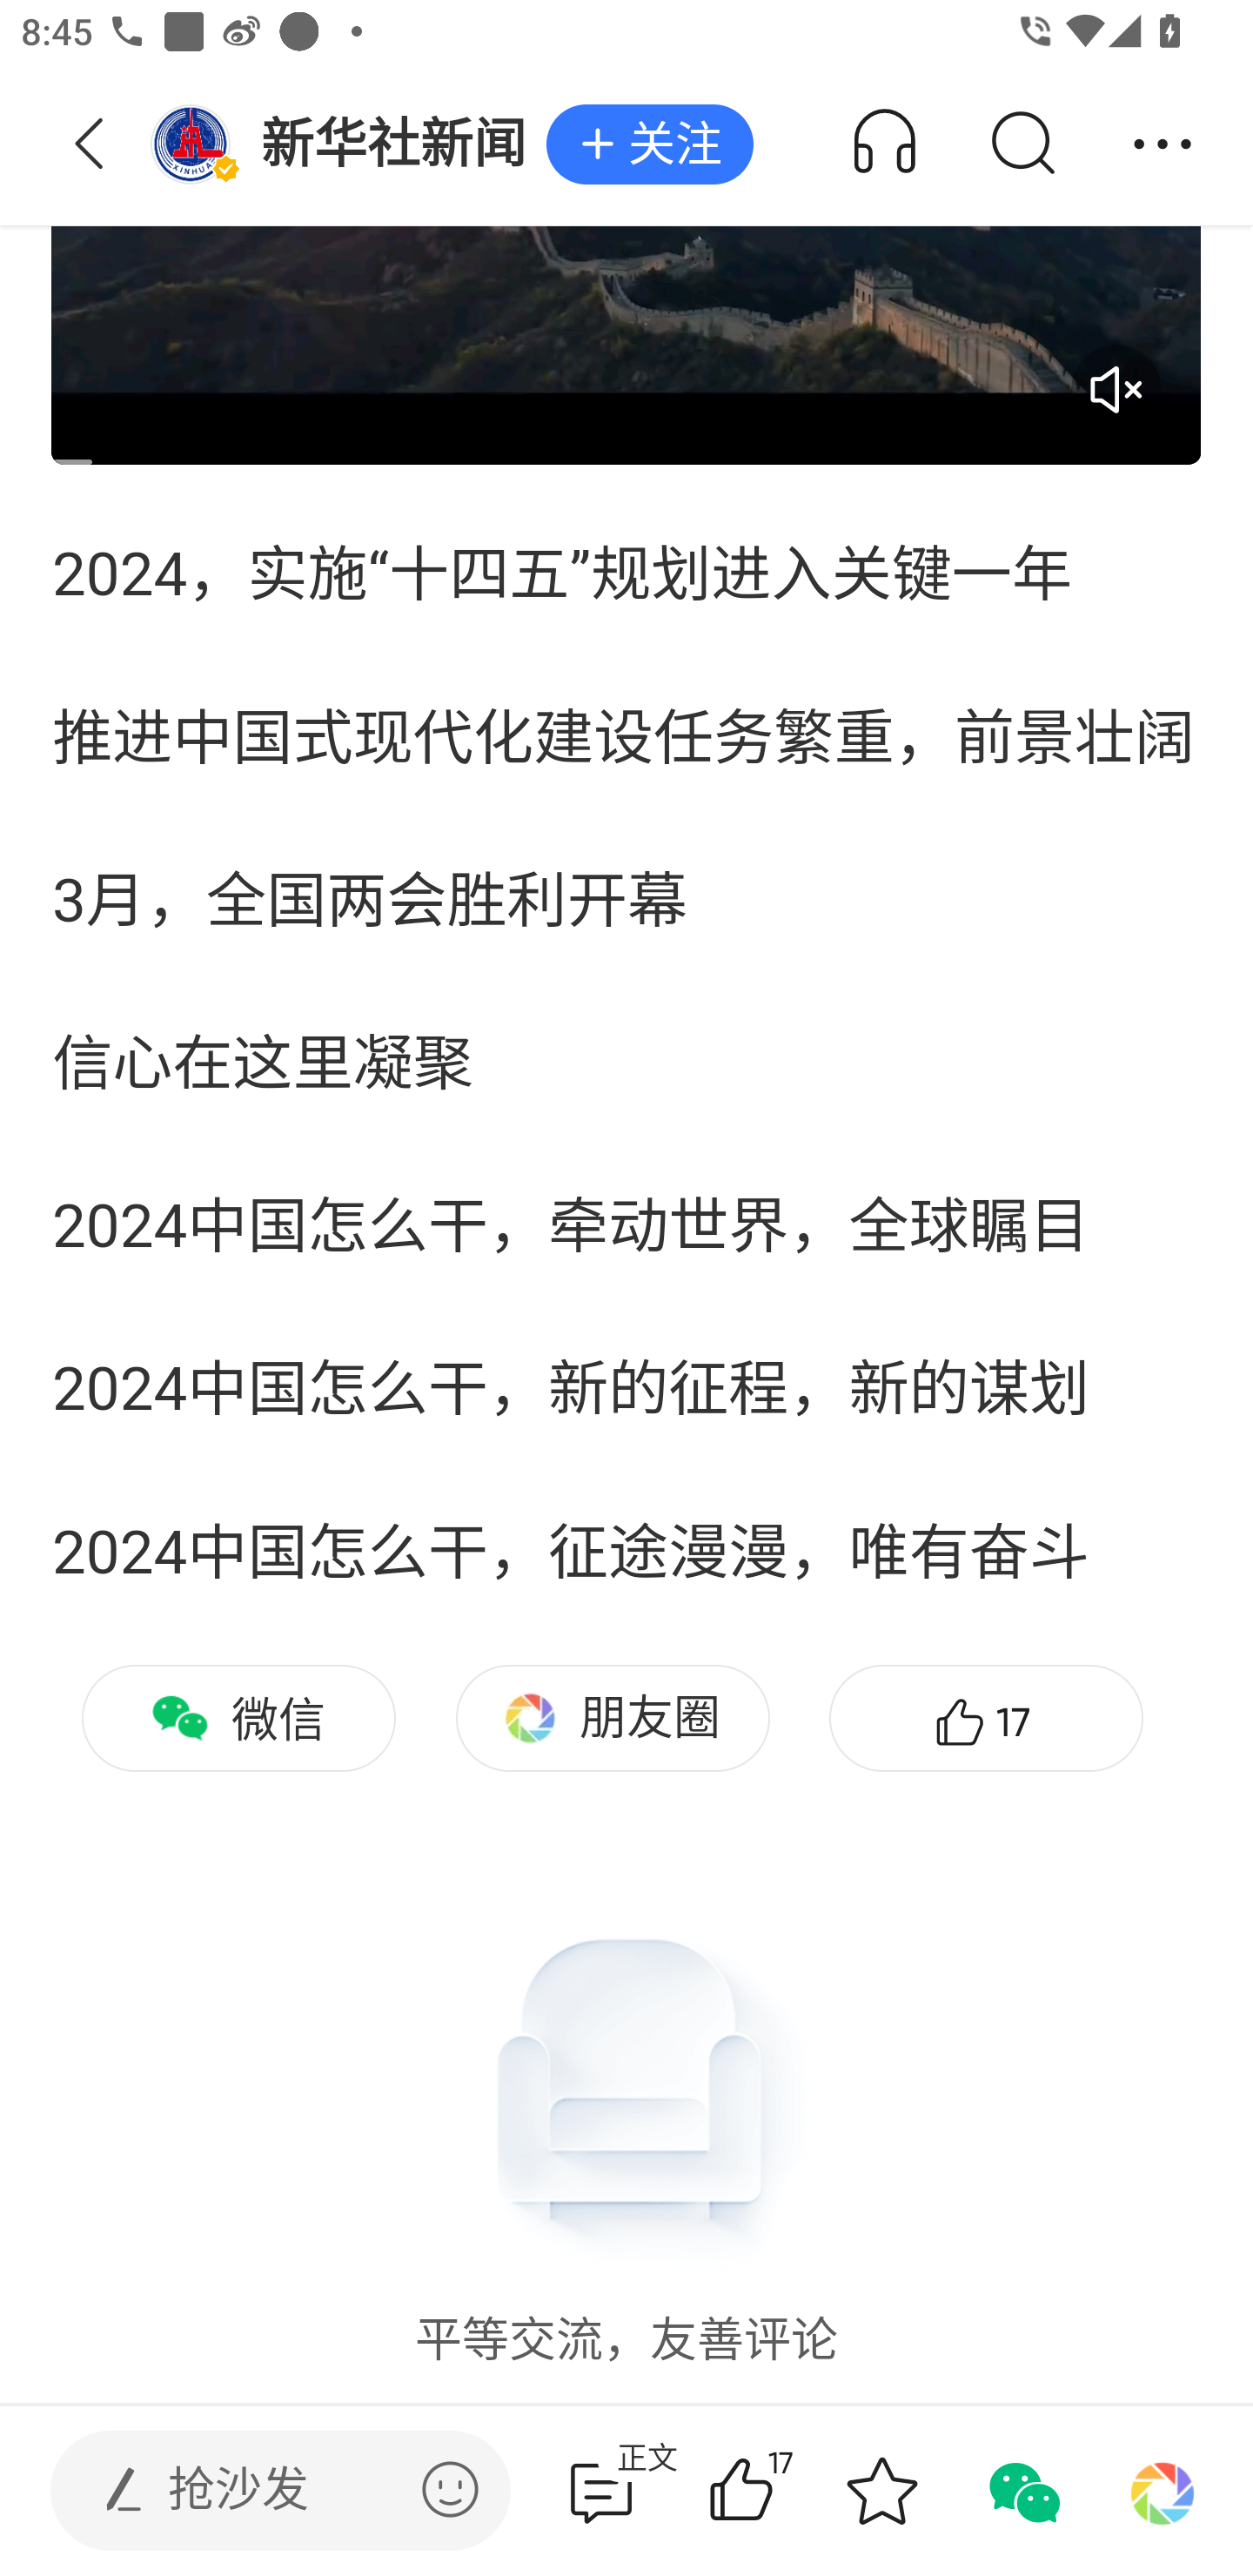  I want to click on  返回, so click(90, 144).